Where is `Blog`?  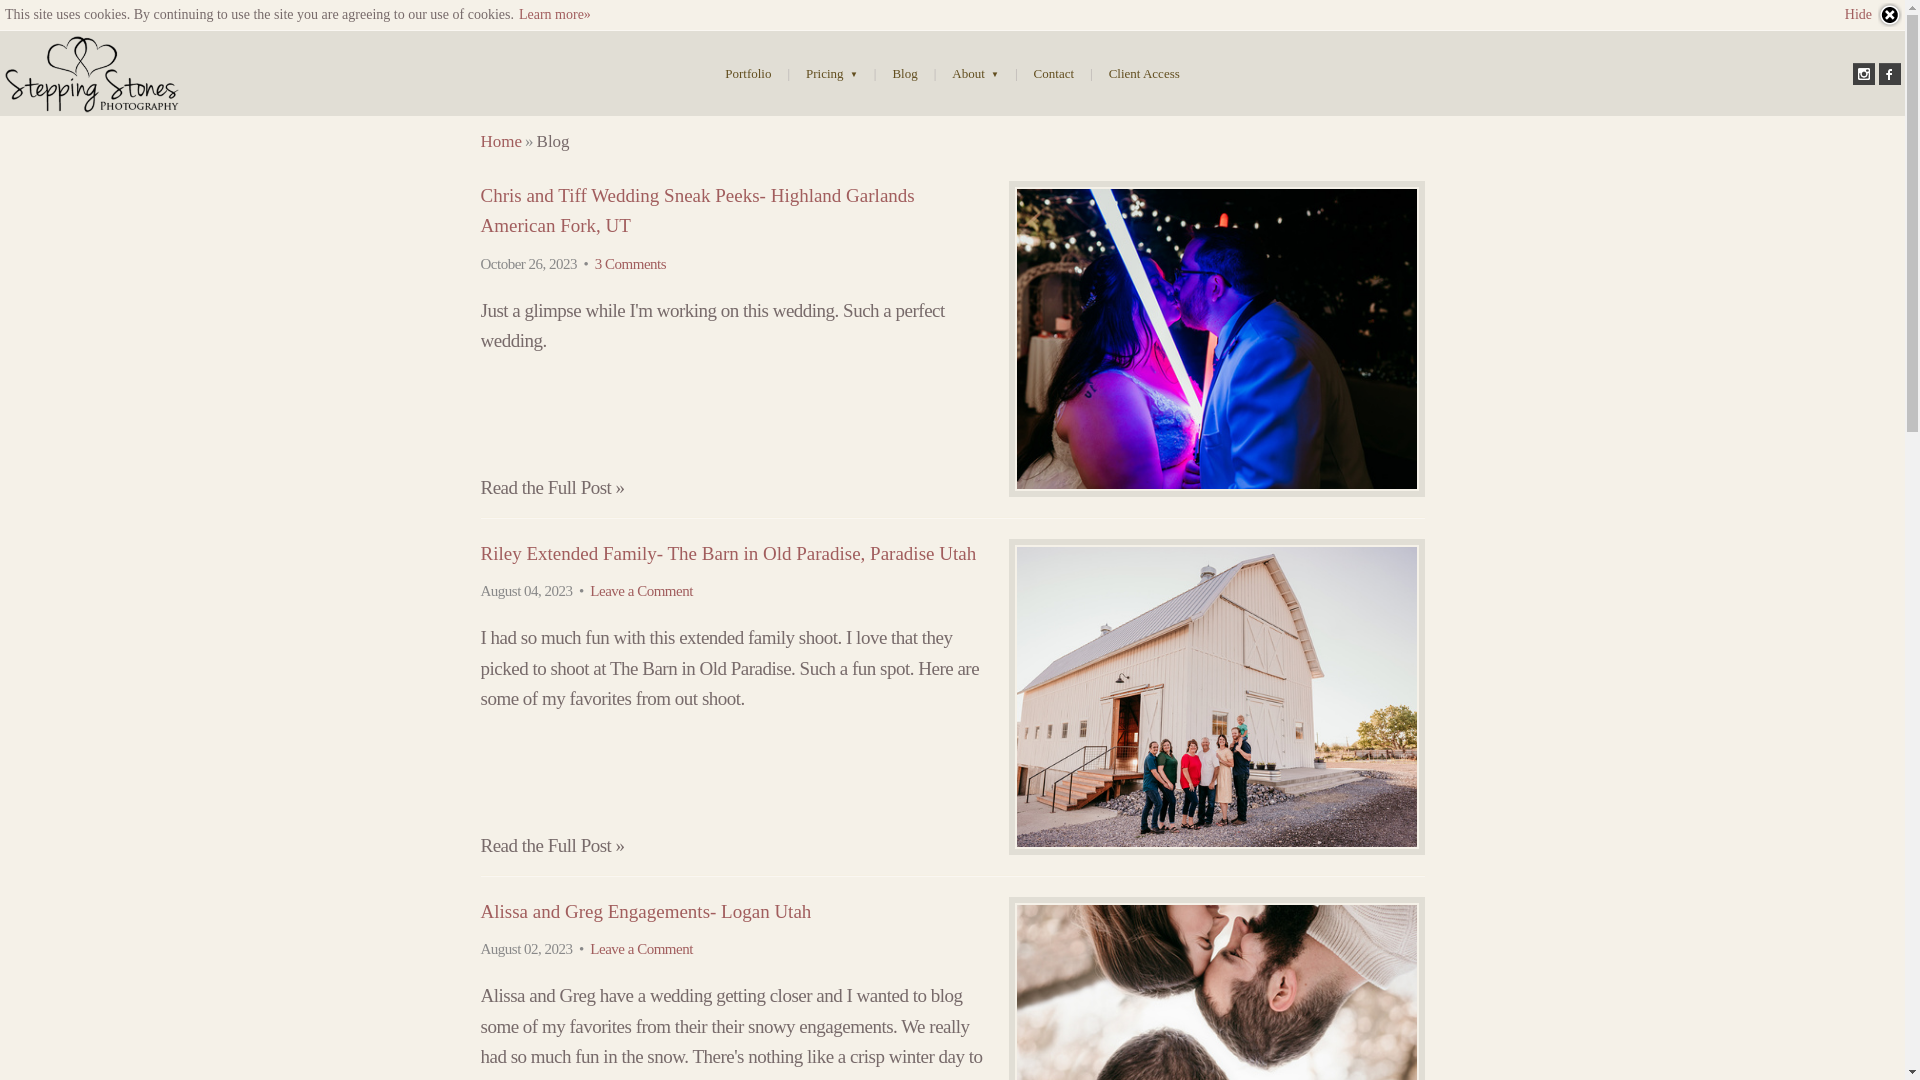
Blog is located at coordinates (904, 72).